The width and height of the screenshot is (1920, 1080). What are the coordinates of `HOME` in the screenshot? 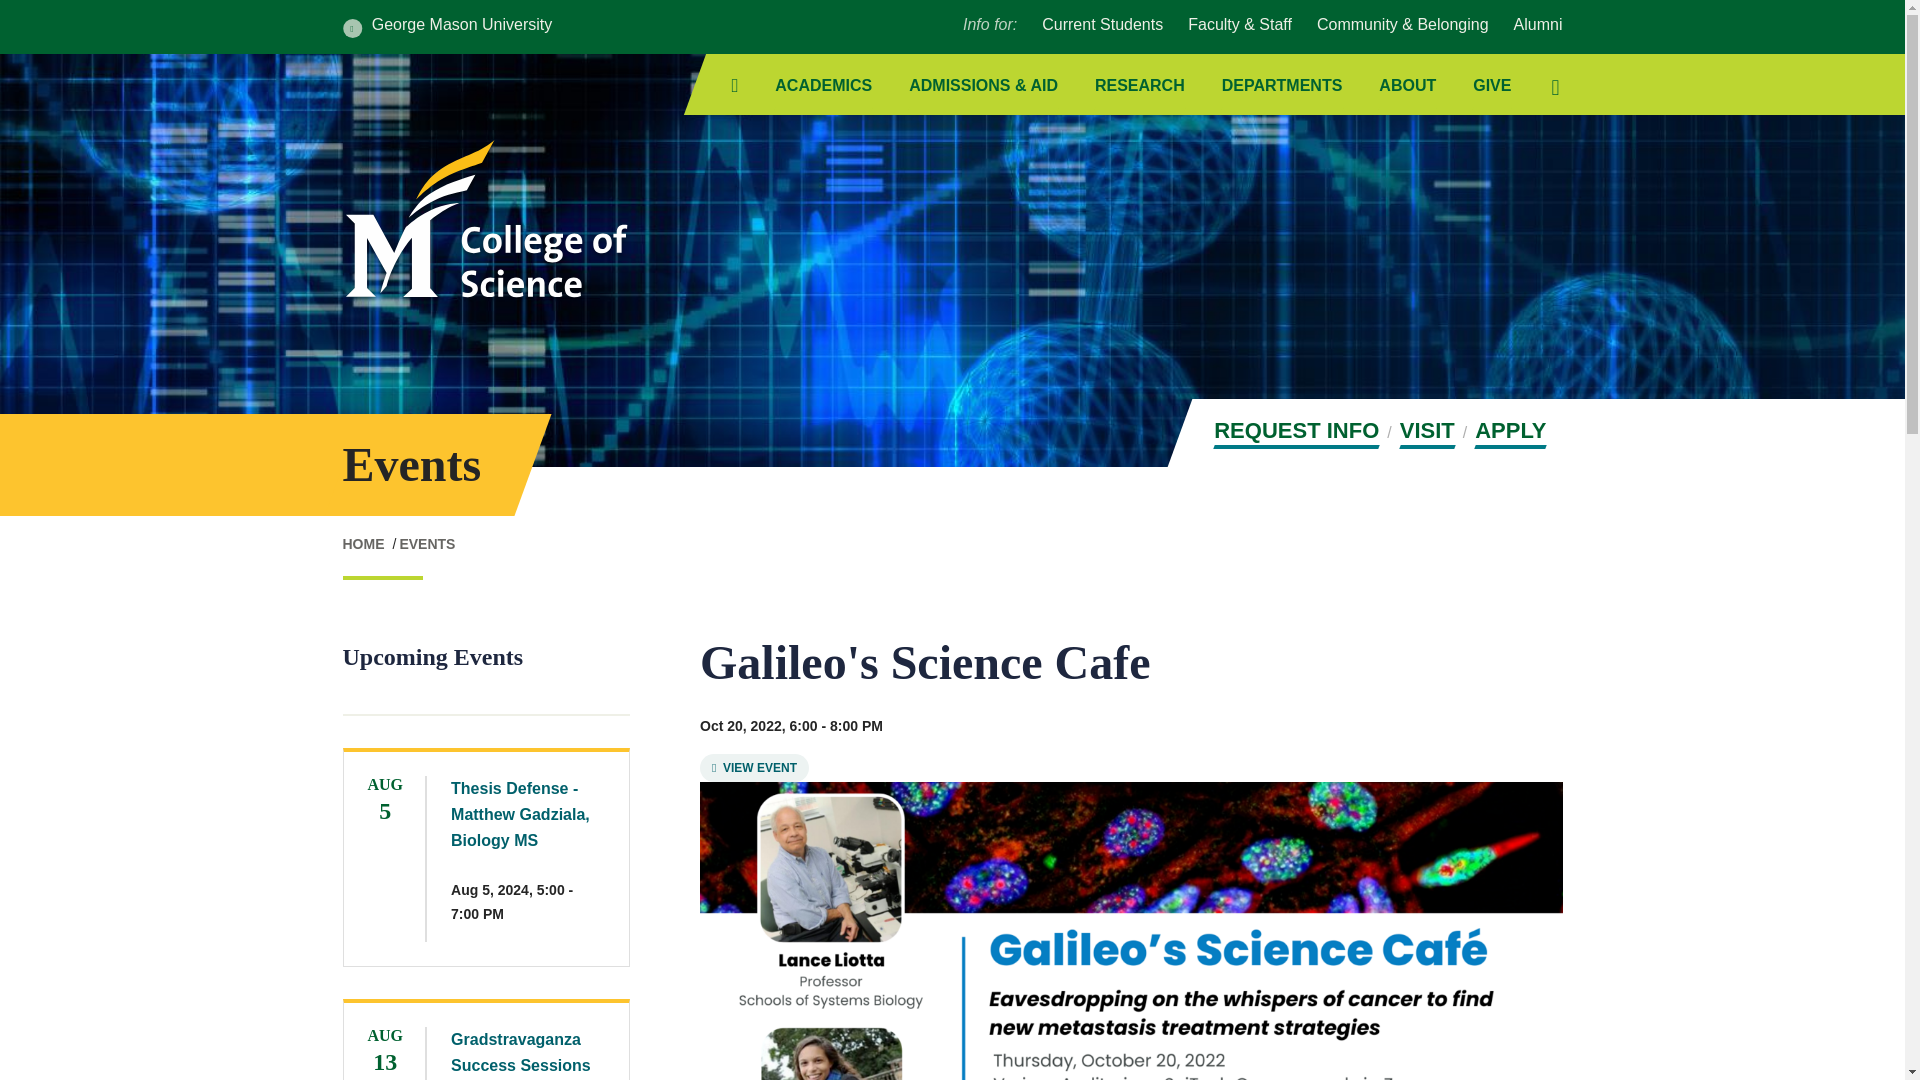 It's located at (362, 543).